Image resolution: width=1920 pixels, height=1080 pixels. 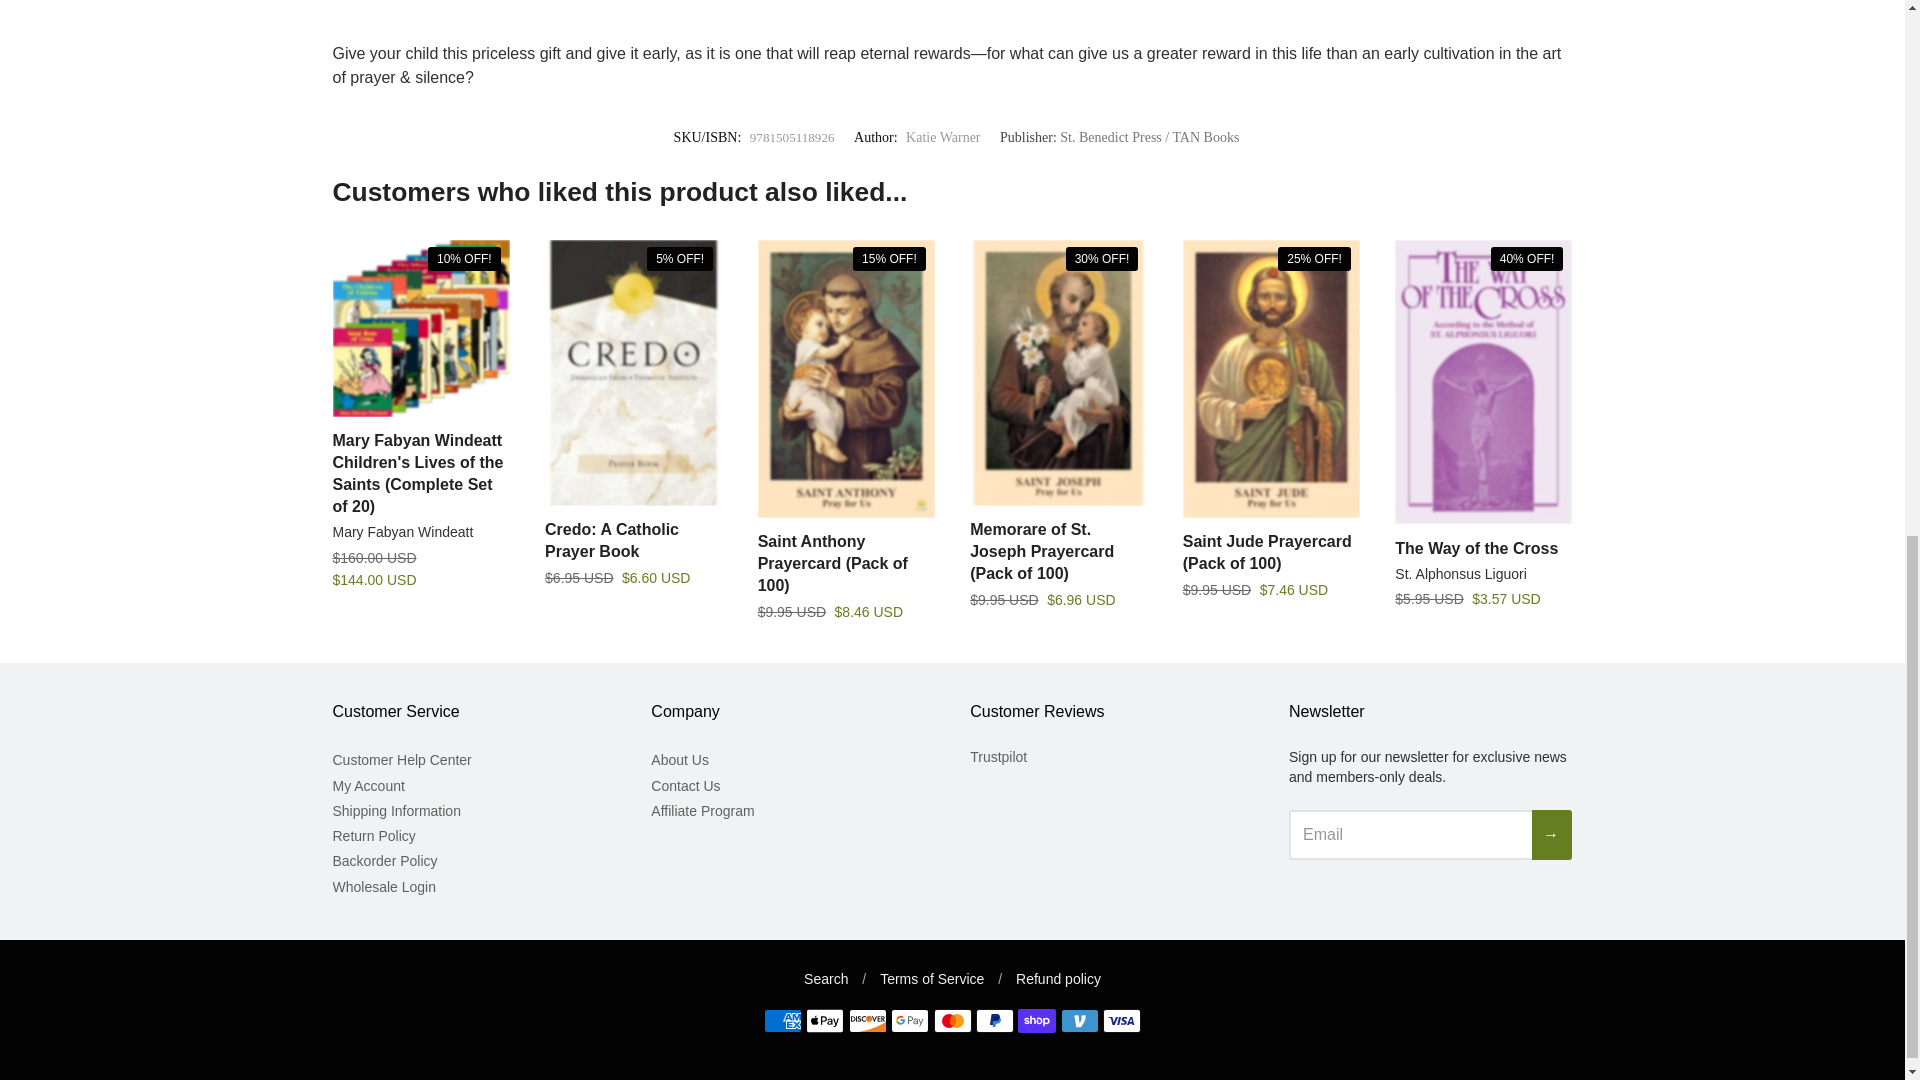 What do you see at coordinates (910, 1020) in the screenshot?
I see `Google Pay` at bounding box center [910, 1020].